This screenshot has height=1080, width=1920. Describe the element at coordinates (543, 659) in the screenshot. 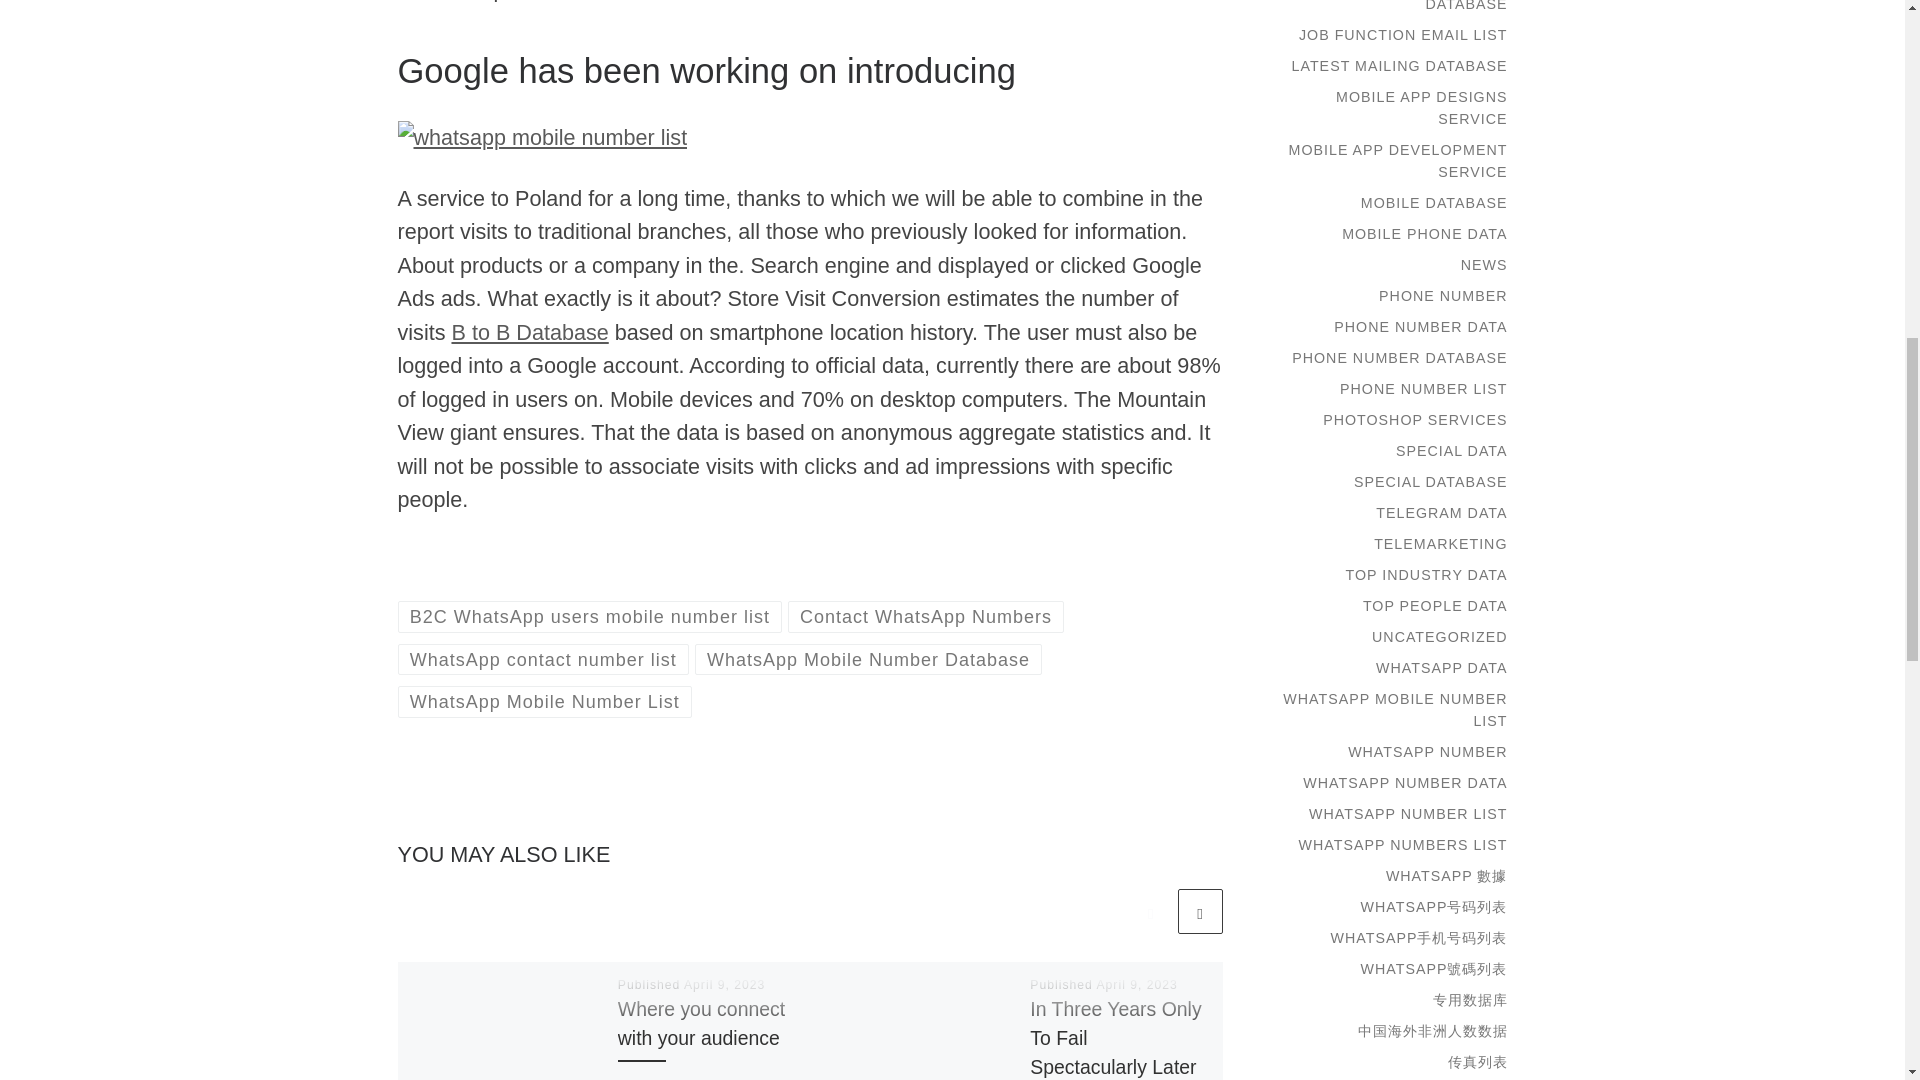

I see `View all posts in WhatsApp contact number list` at that location.